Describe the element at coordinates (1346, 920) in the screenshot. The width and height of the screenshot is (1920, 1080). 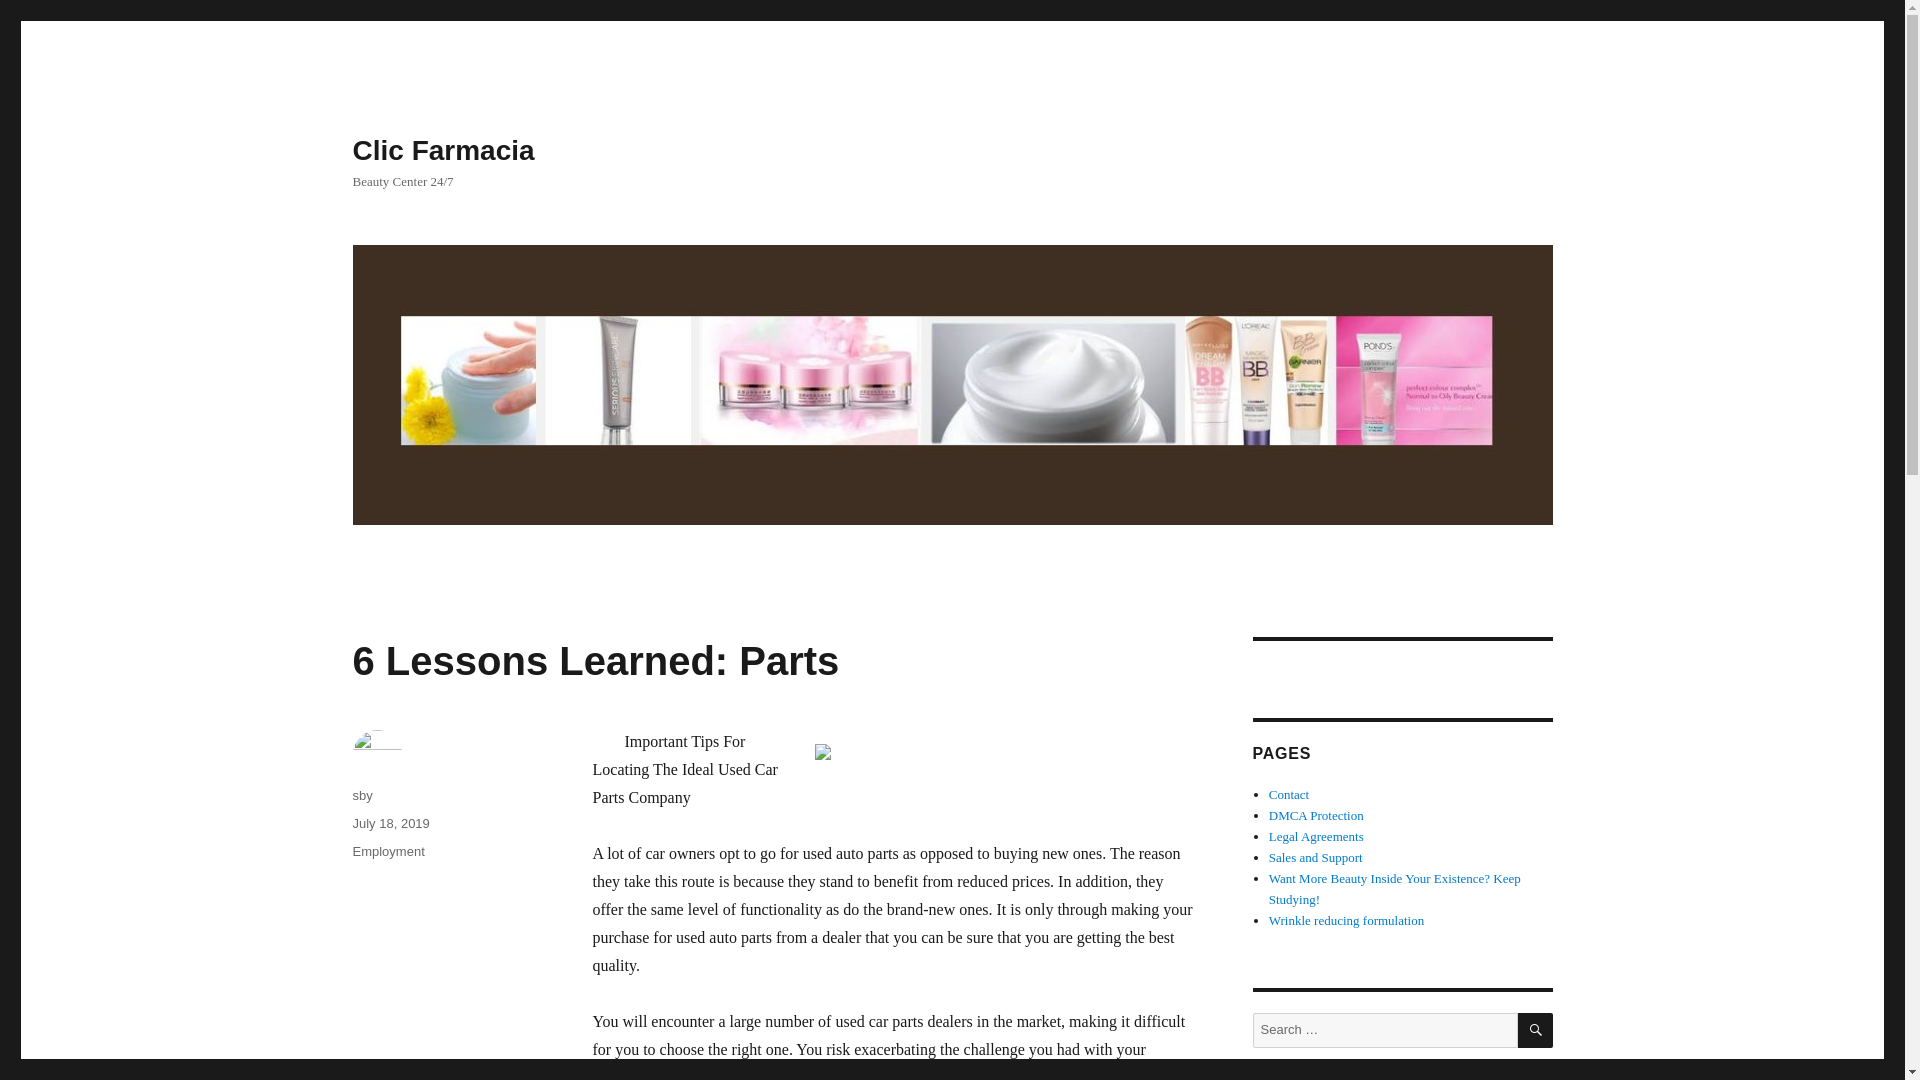
I see `Wrinkle reducing formulation` at that location.